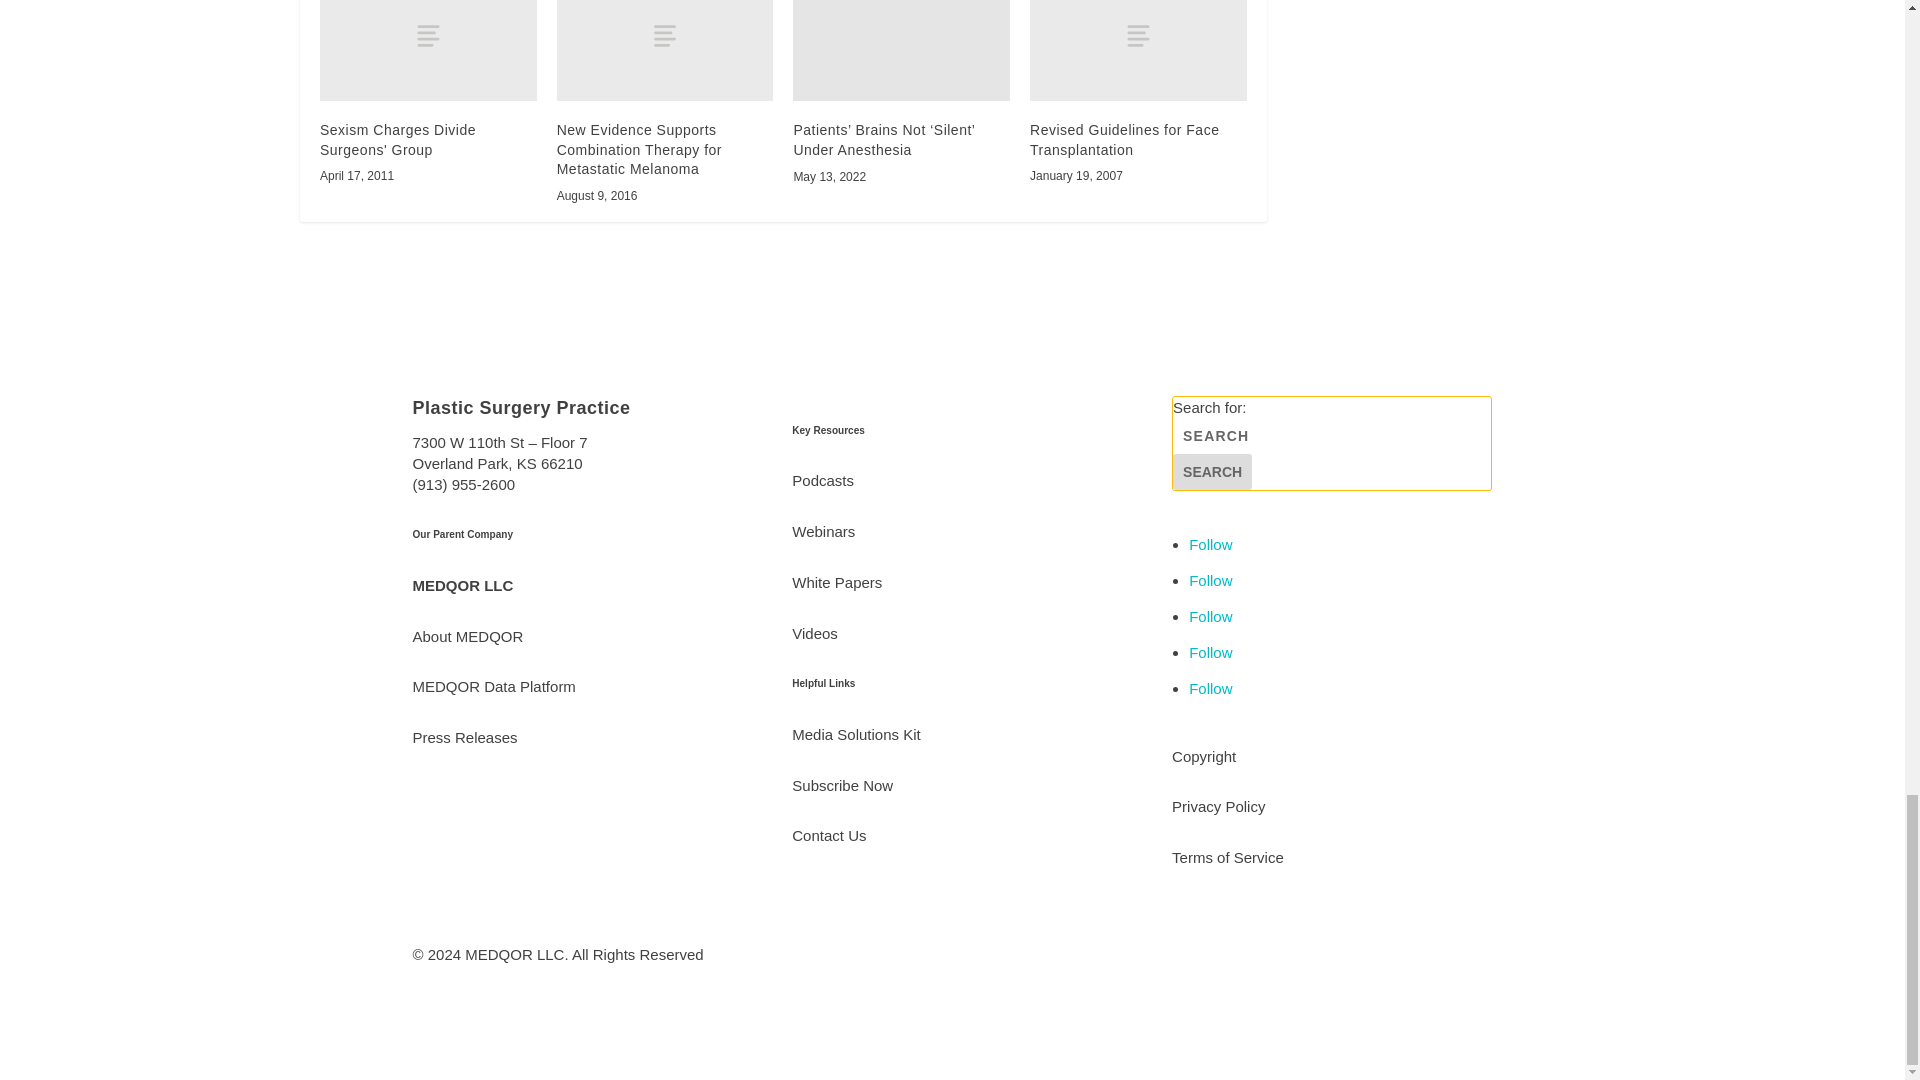 Image resolution: width=1920 pixels, height=1080 pixels. Describe the element at coordinates (428, 50) in the screenshot. I see `Sexism Charges Divide Surgeons' Group` at that location.